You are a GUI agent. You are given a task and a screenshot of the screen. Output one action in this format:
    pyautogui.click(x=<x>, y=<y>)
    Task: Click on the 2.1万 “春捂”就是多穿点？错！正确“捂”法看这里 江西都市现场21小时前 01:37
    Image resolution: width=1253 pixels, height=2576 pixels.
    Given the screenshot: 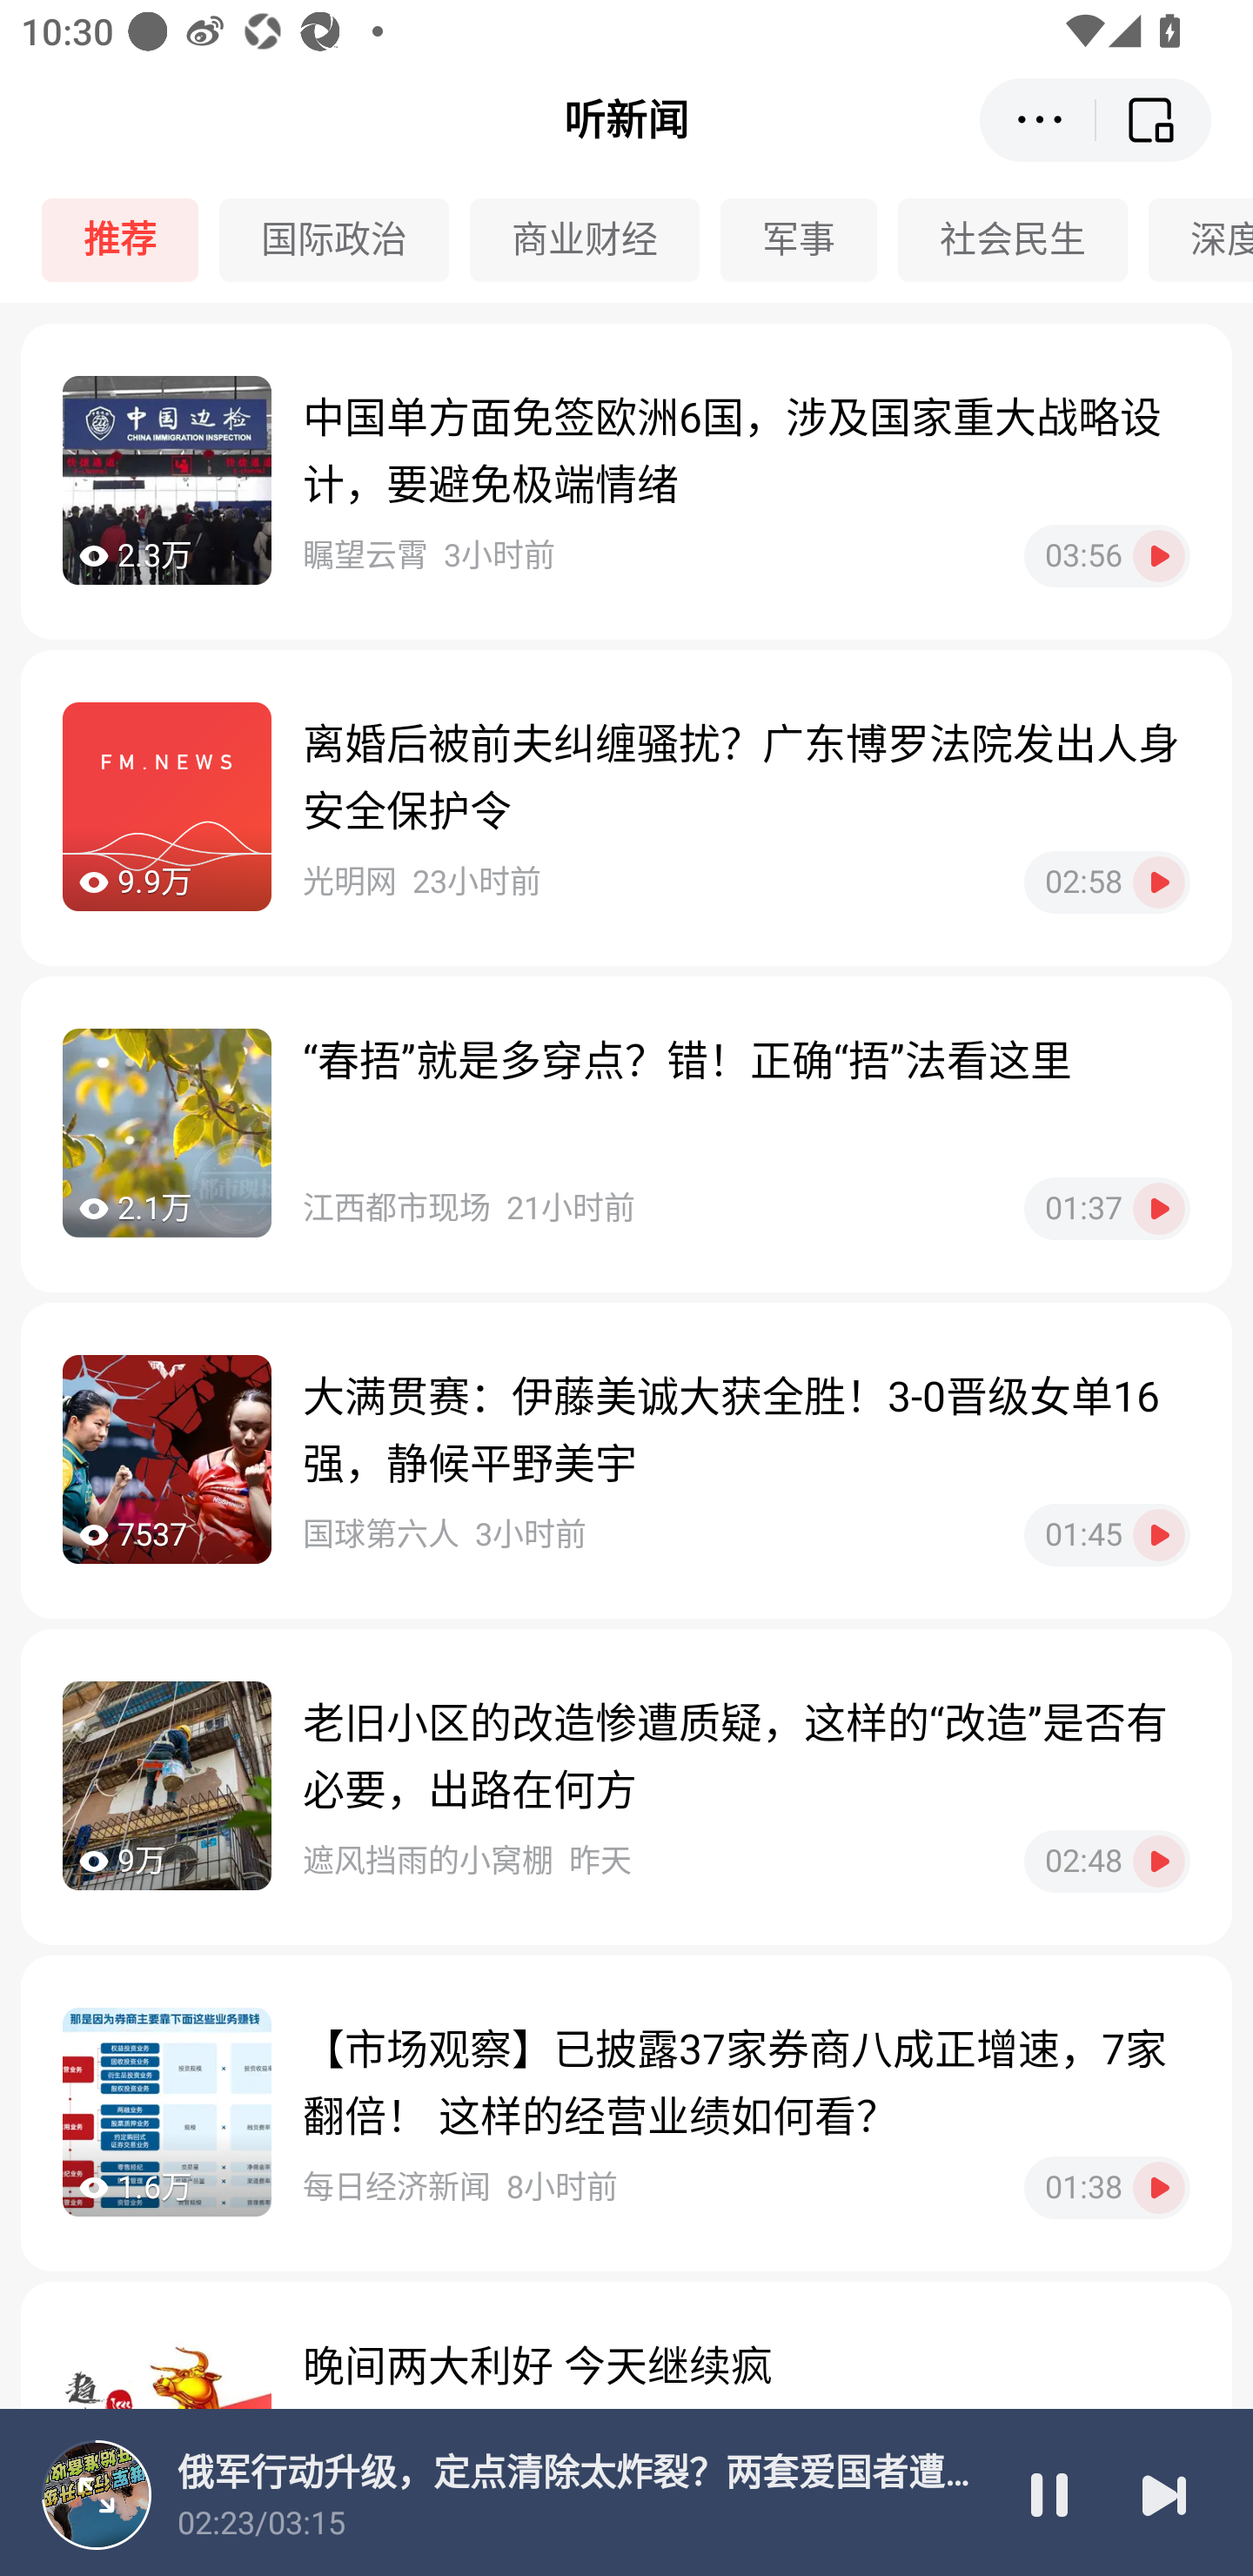 What is the action you would take?
    pyautogui.click(x=626, y=1134)
    